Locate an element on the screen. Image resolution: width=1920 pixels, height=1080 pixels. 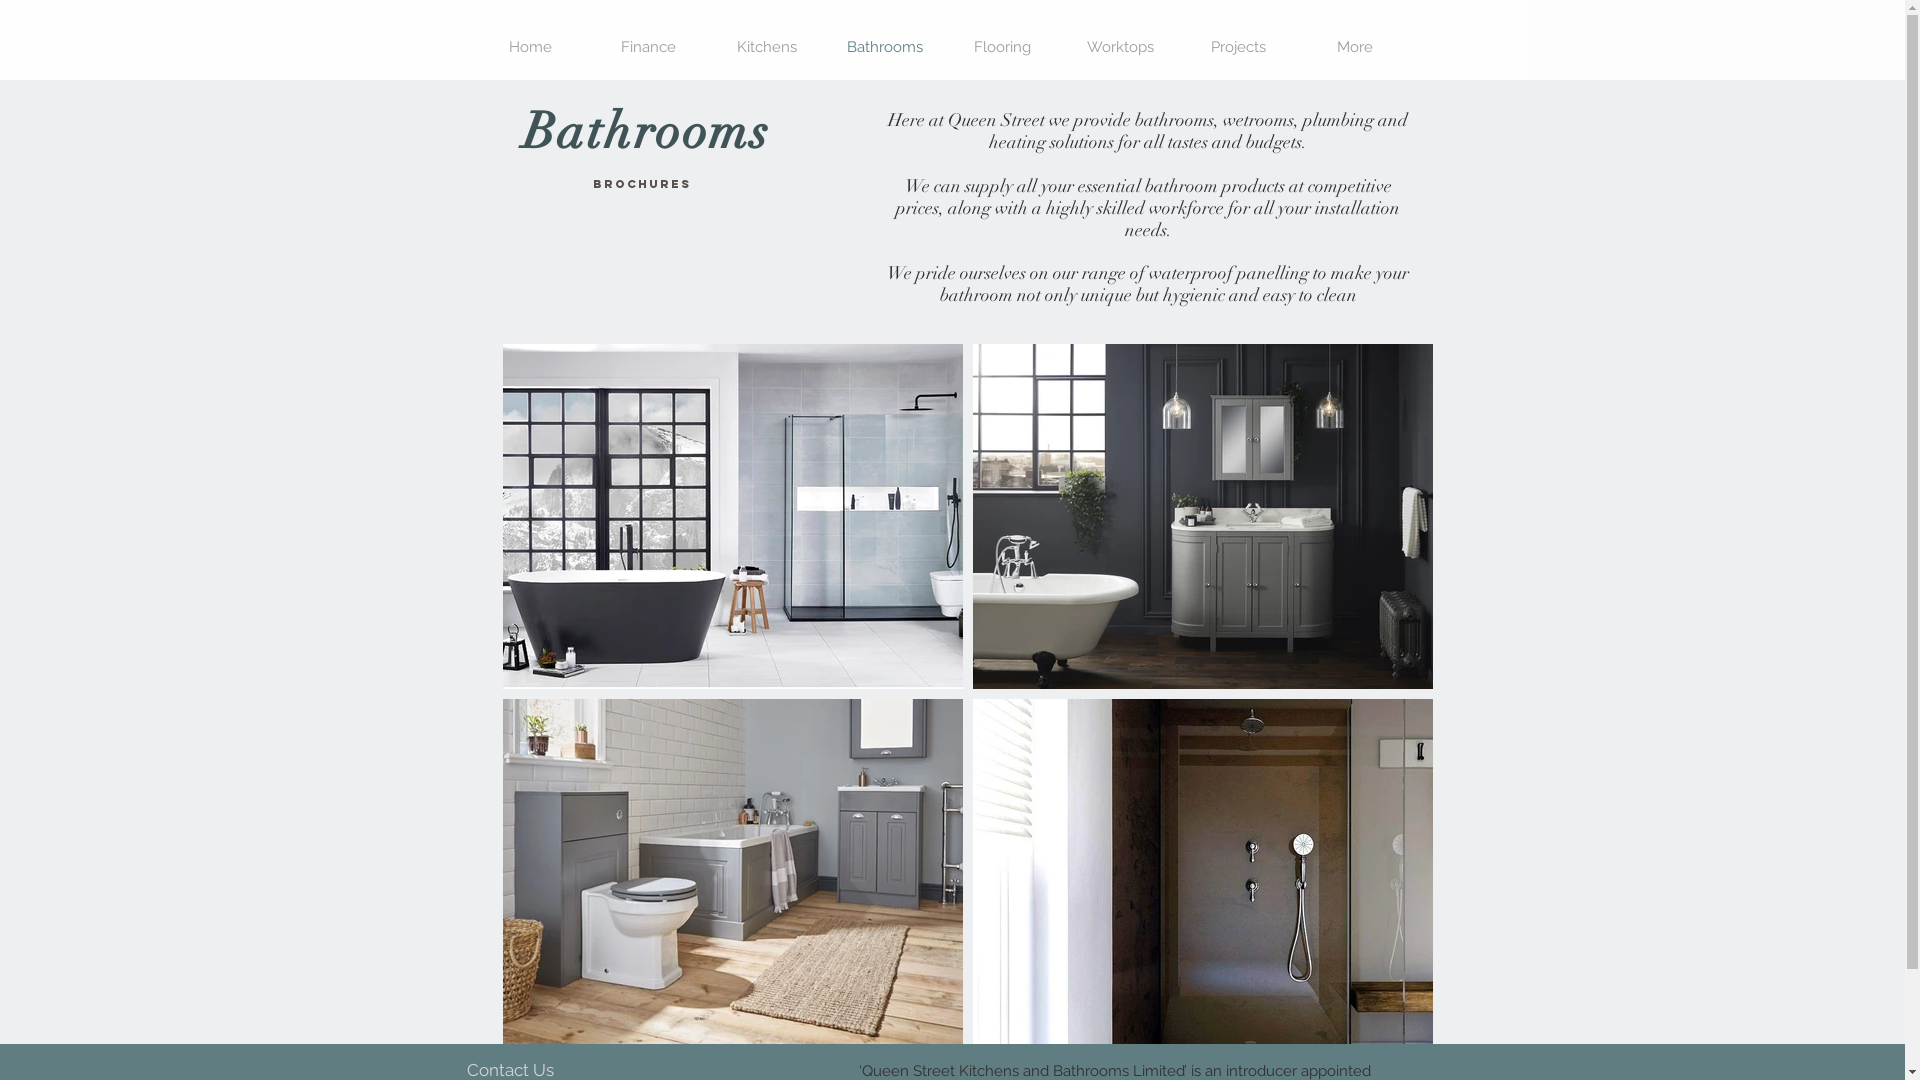
Home is located at coordinates (531, 48).